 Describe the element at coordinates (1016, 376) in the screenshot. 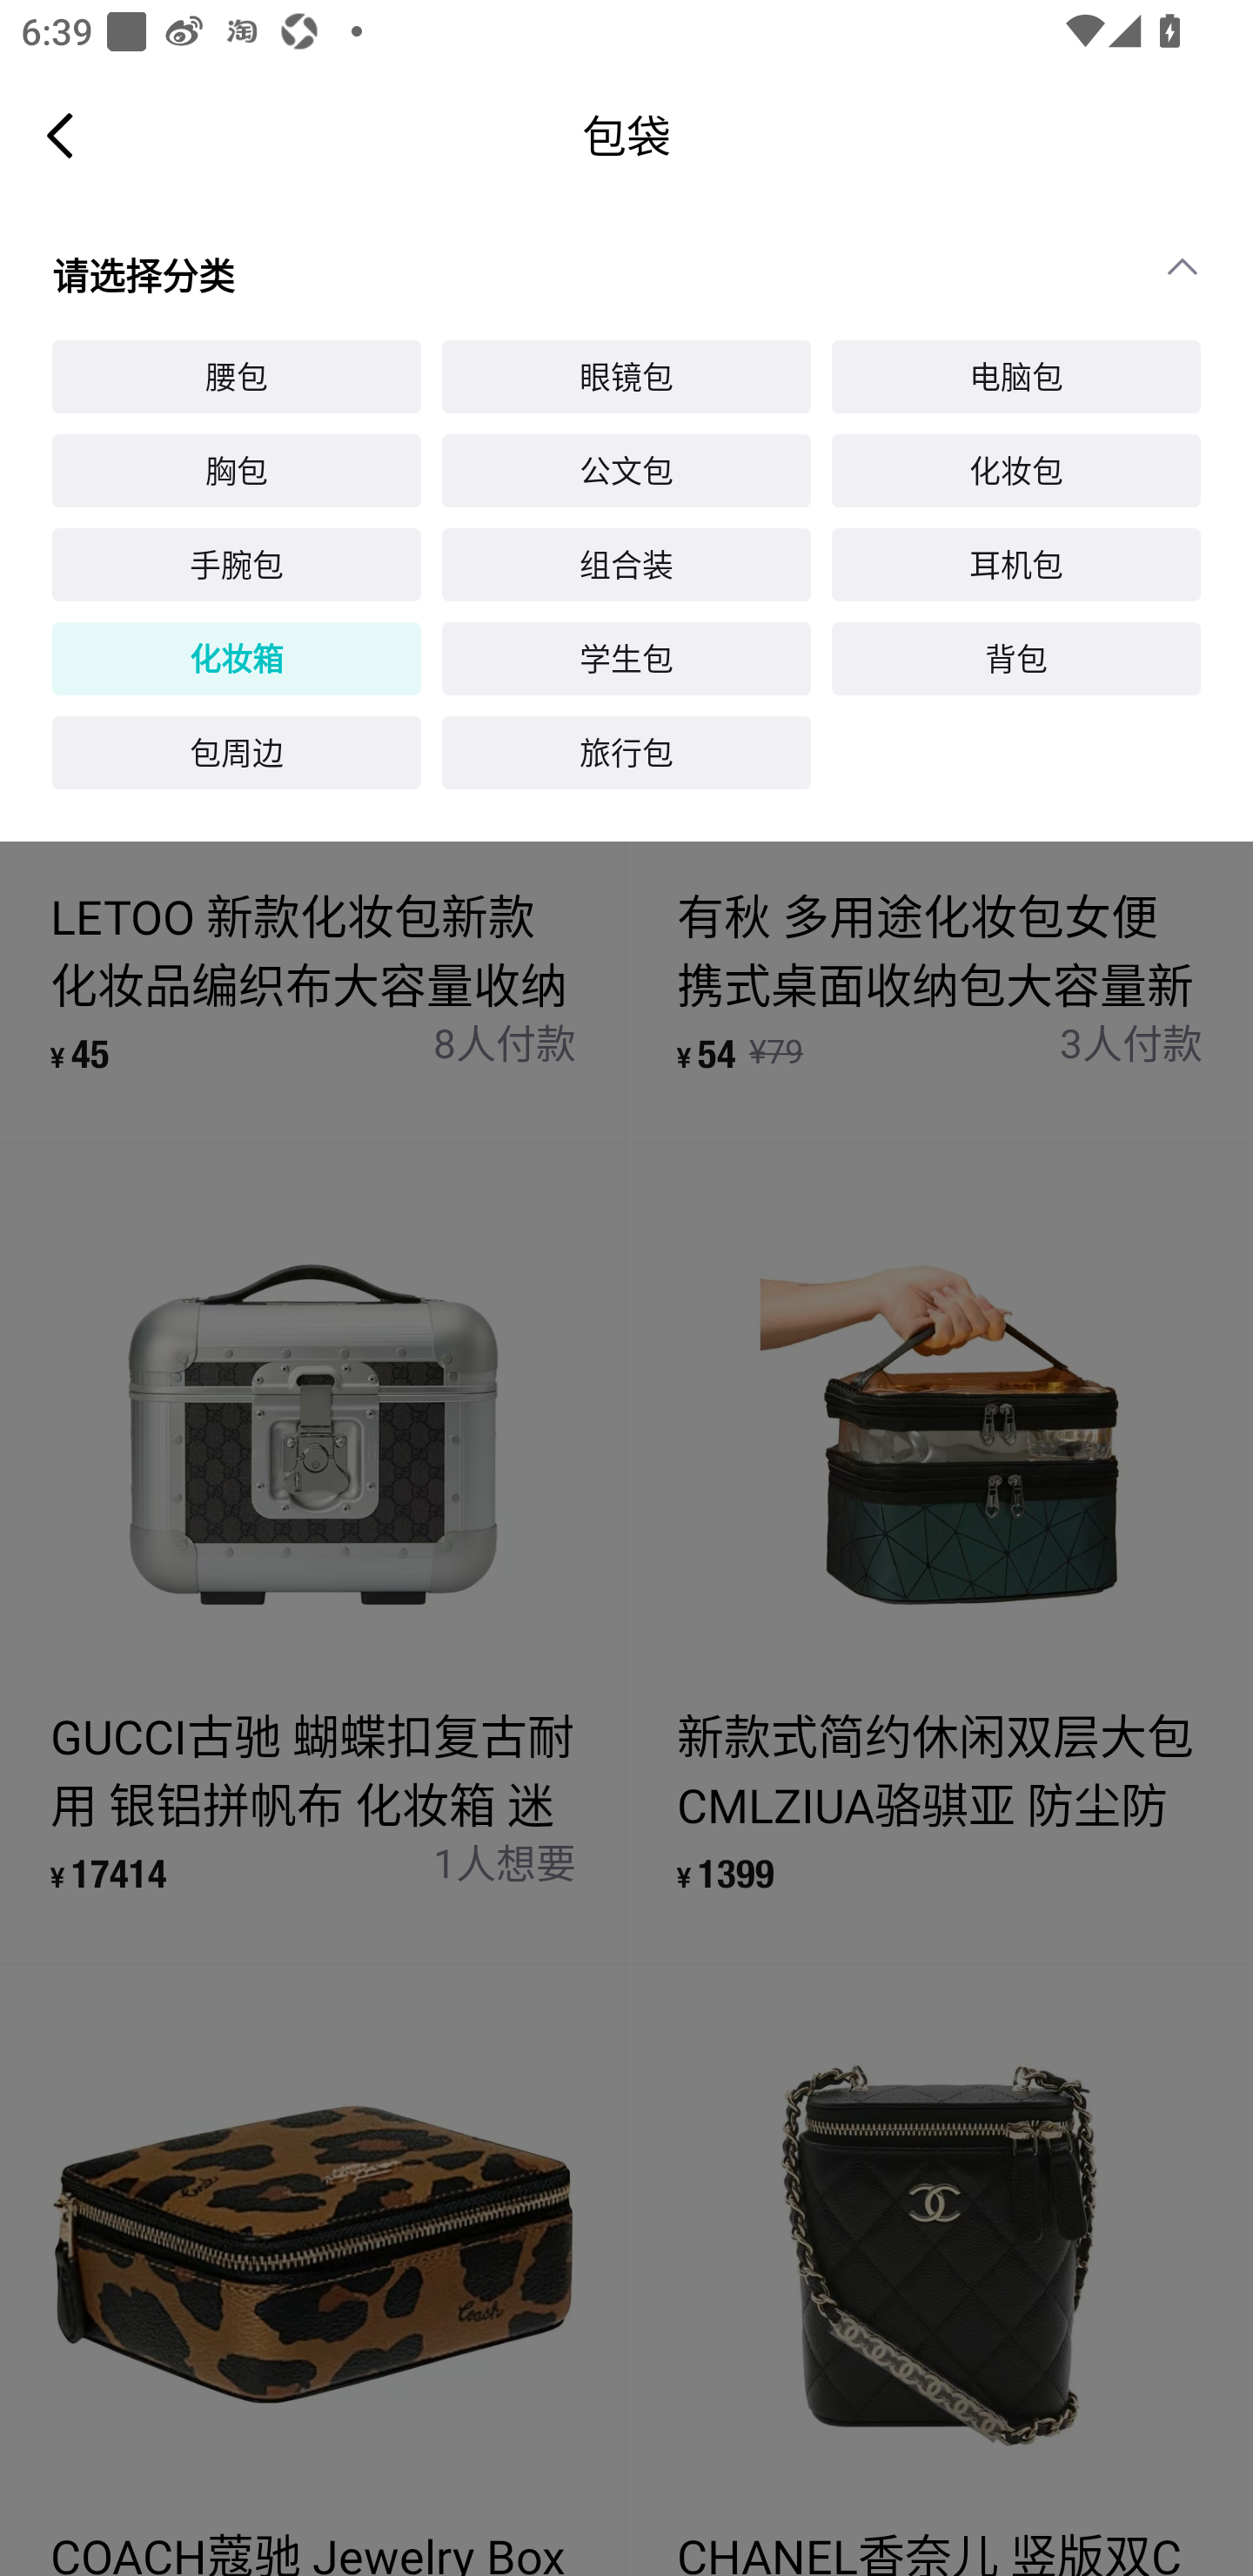

I see `电脑包` at that location.